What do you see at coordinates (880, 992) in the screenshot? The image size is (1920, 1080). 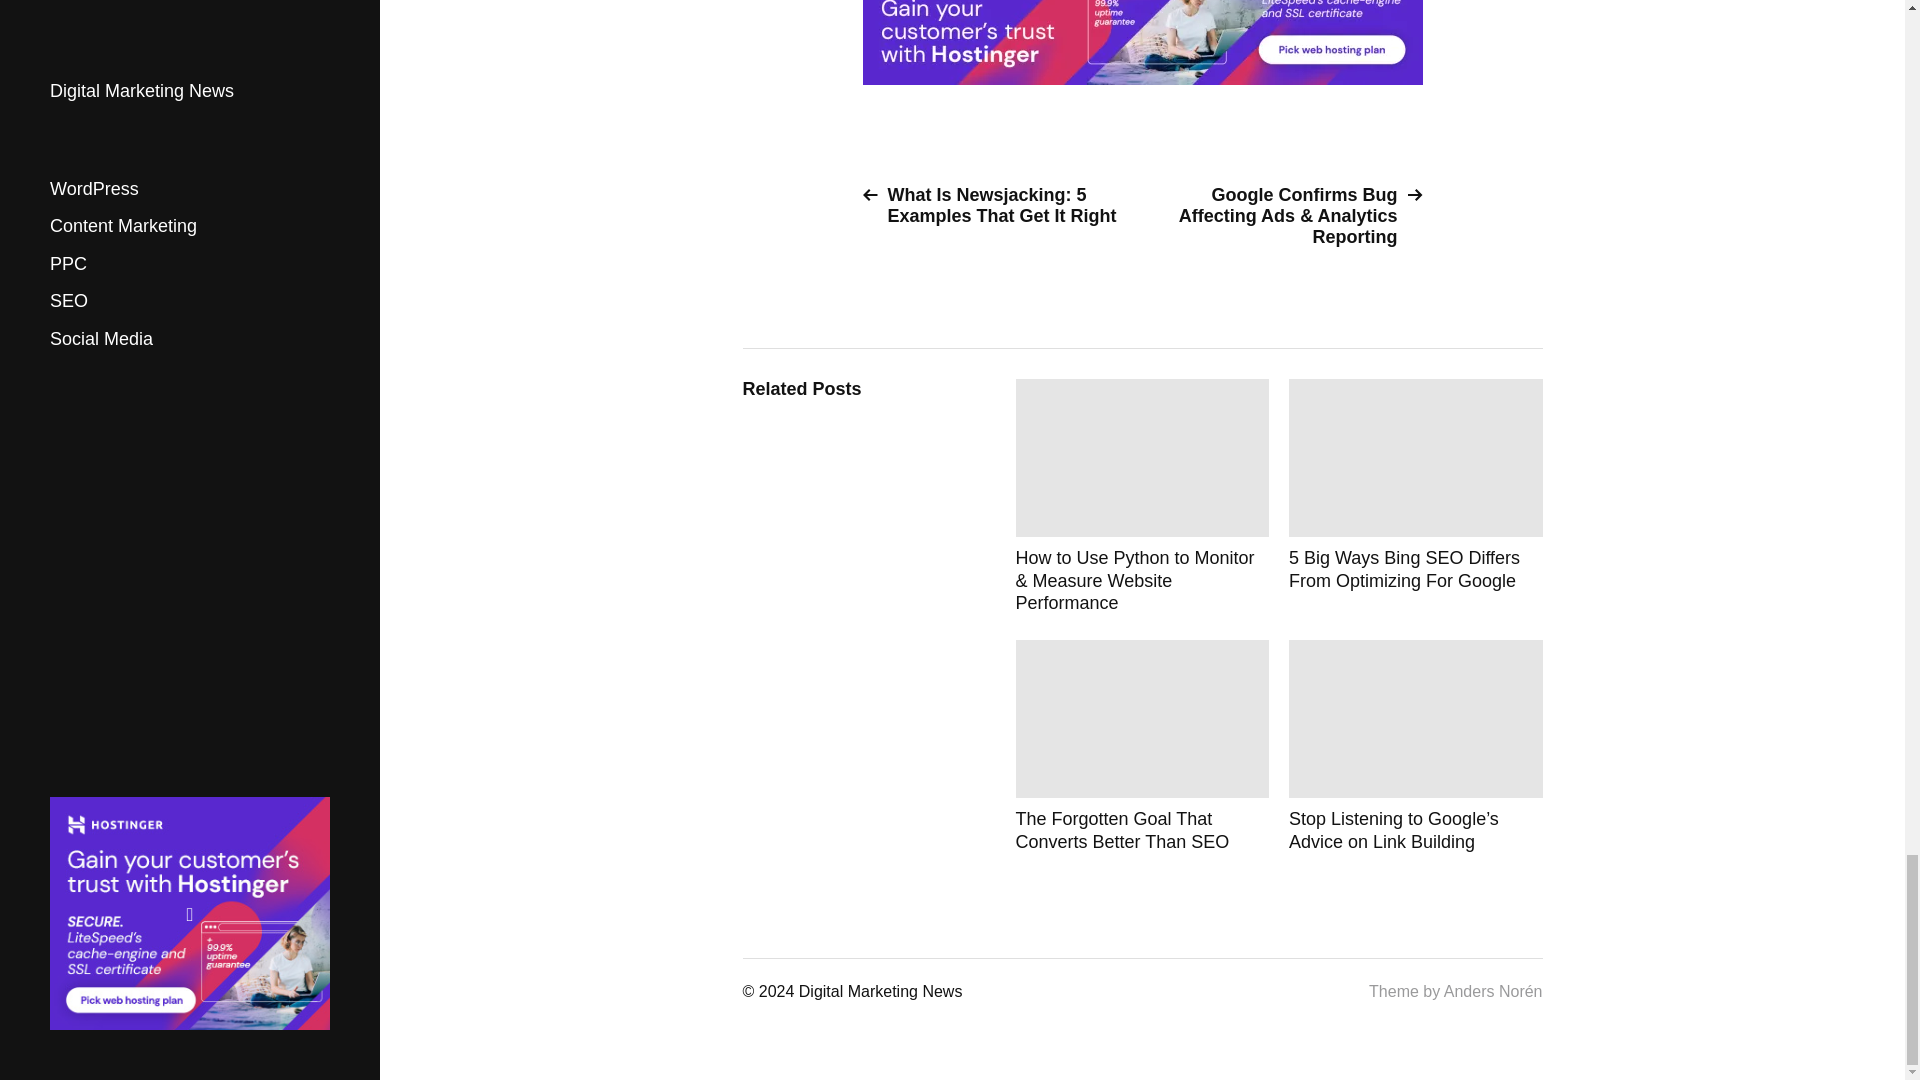 I see `Digital Marketing News` at bounding box center [880, 992].